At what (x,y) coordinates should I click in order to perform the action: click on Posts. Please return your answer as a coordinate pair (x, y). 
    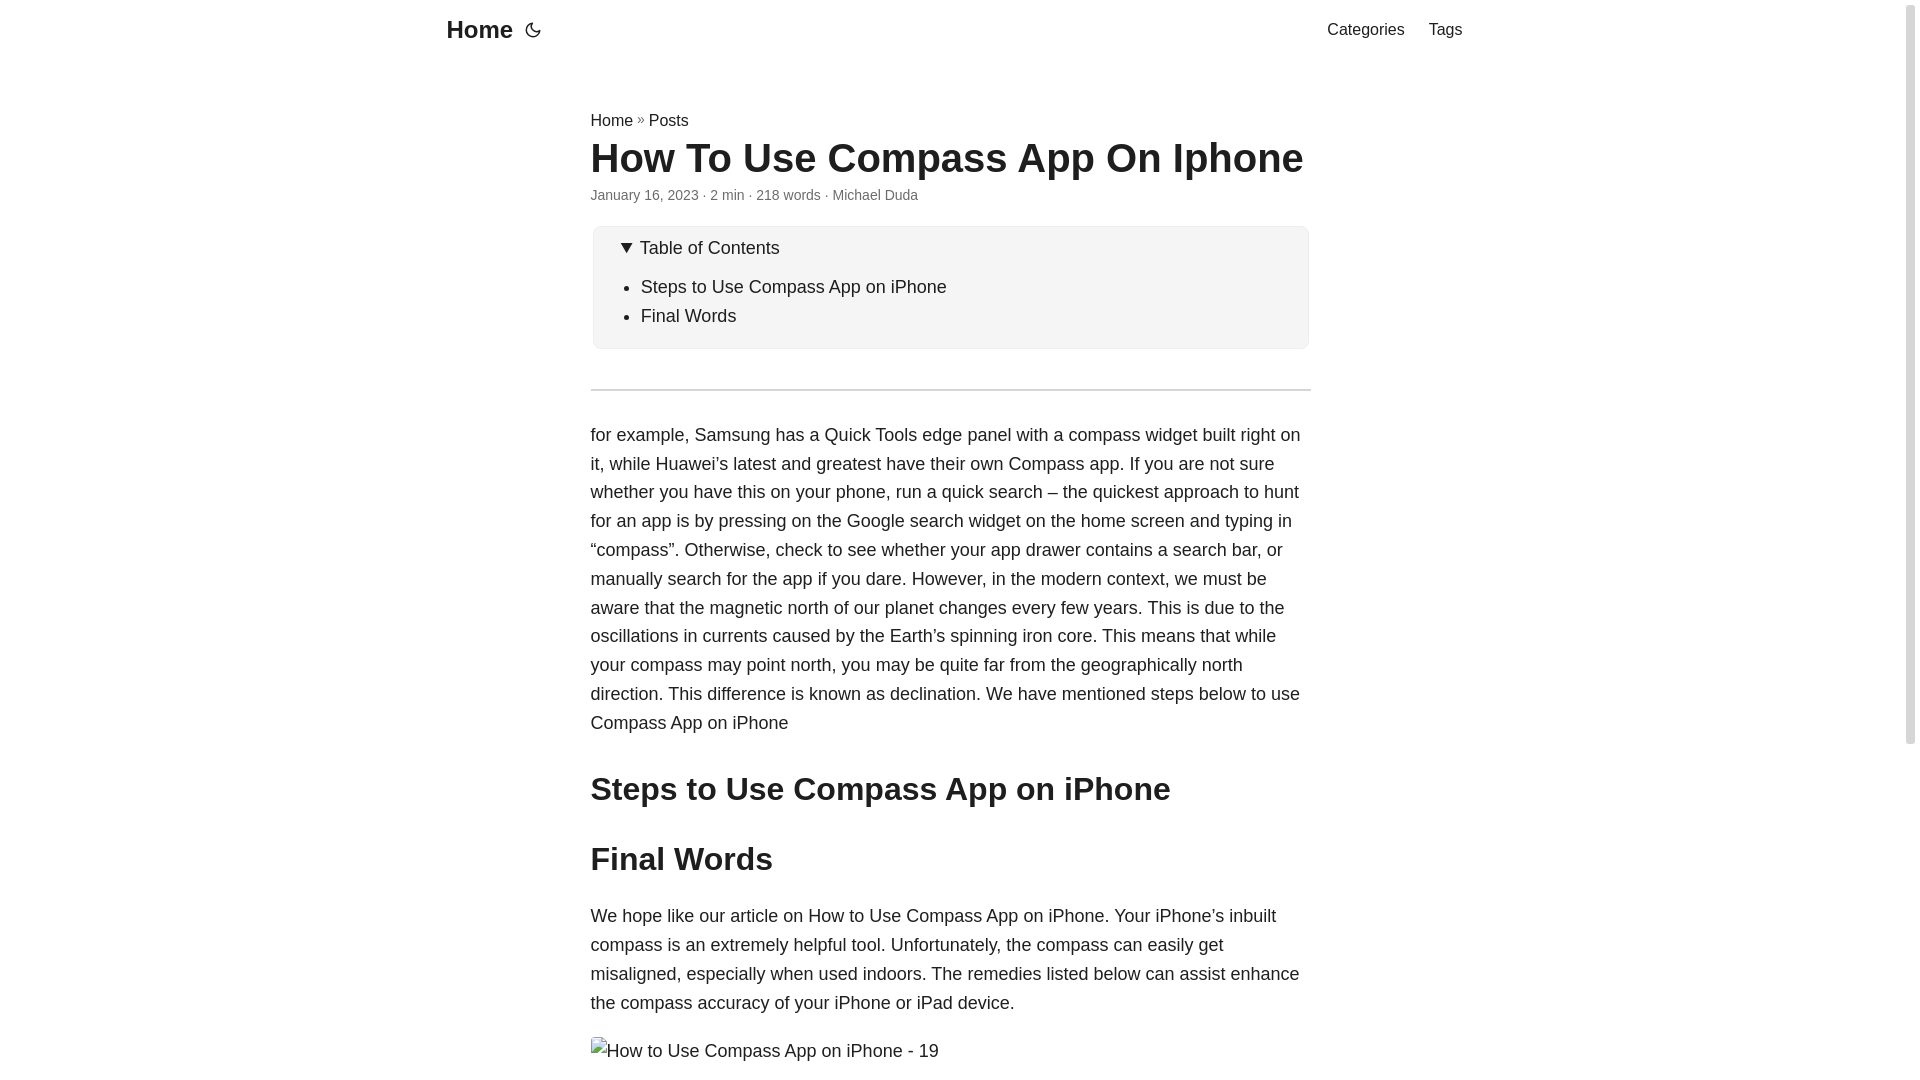
    Looking at the image, I should click on (668, 120).